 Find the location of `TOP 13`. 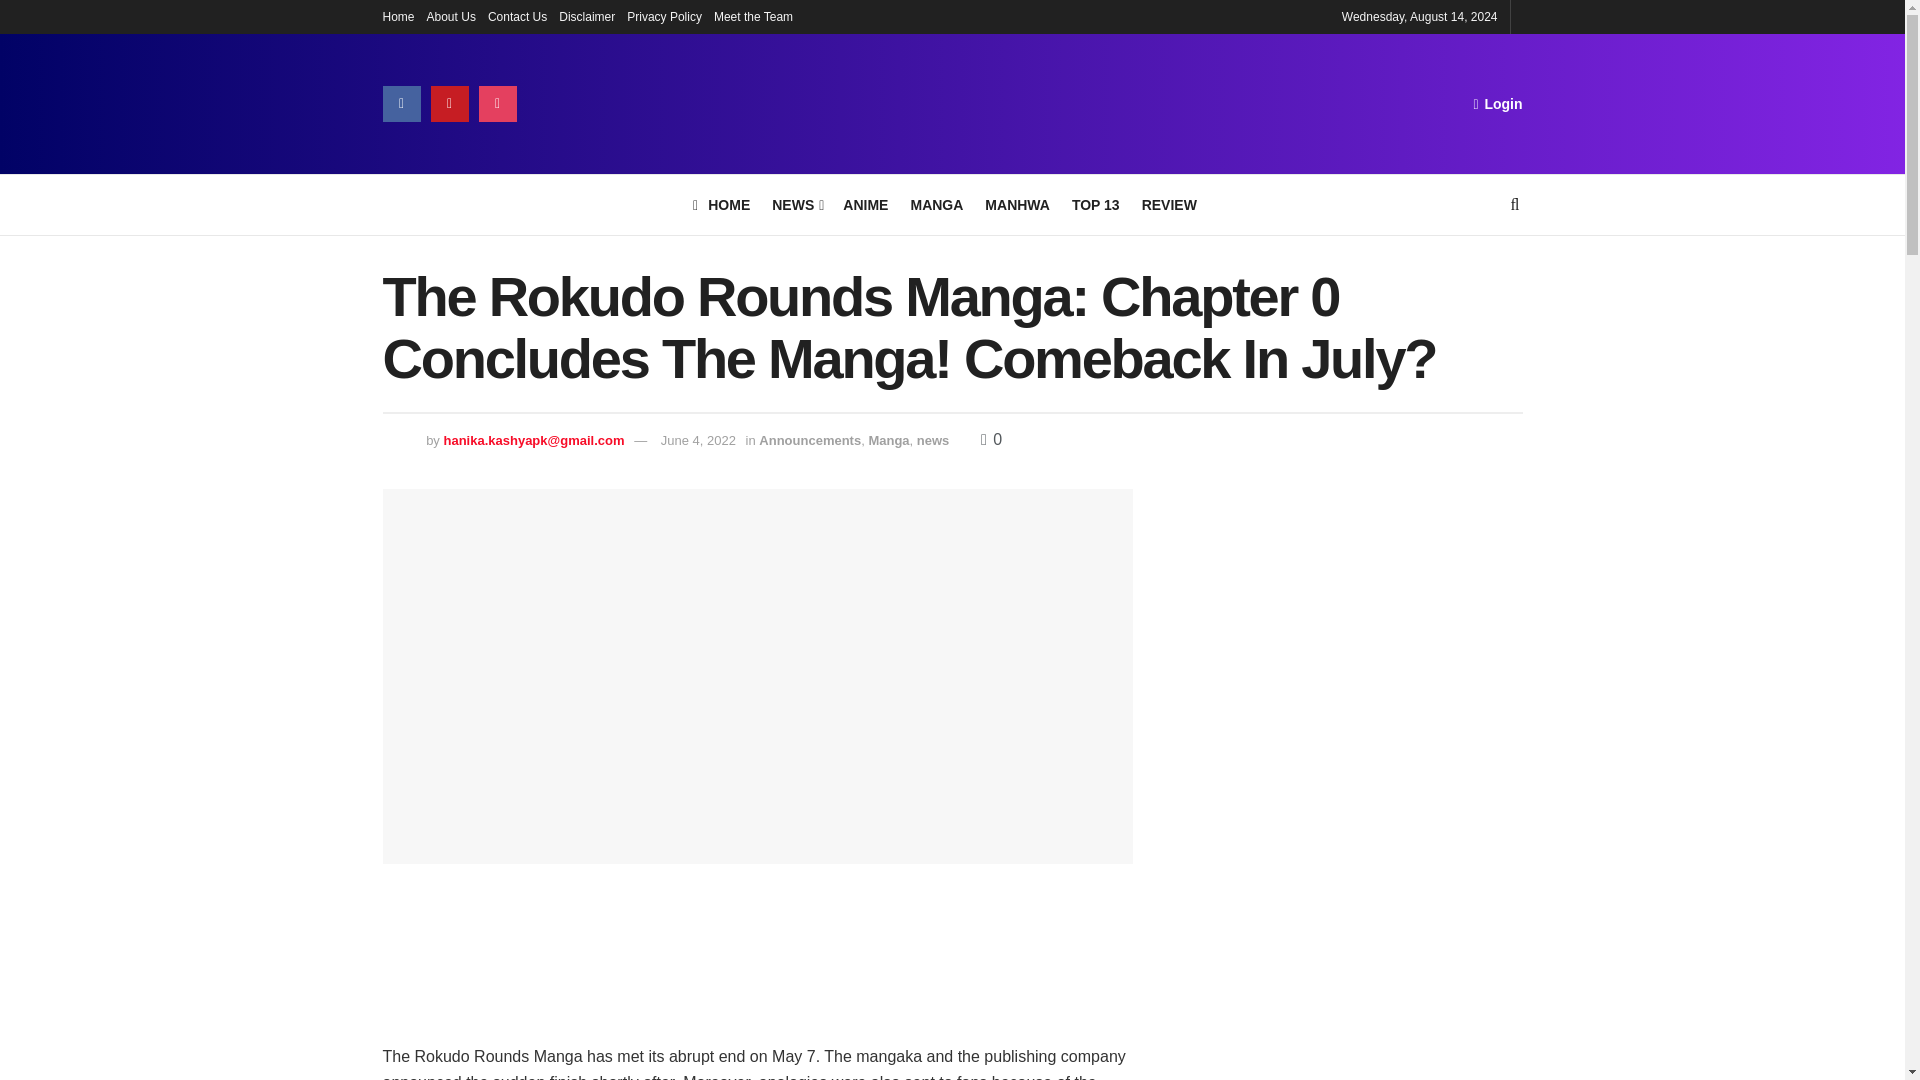

TOP 13 is located at coordinates (1095, 205).